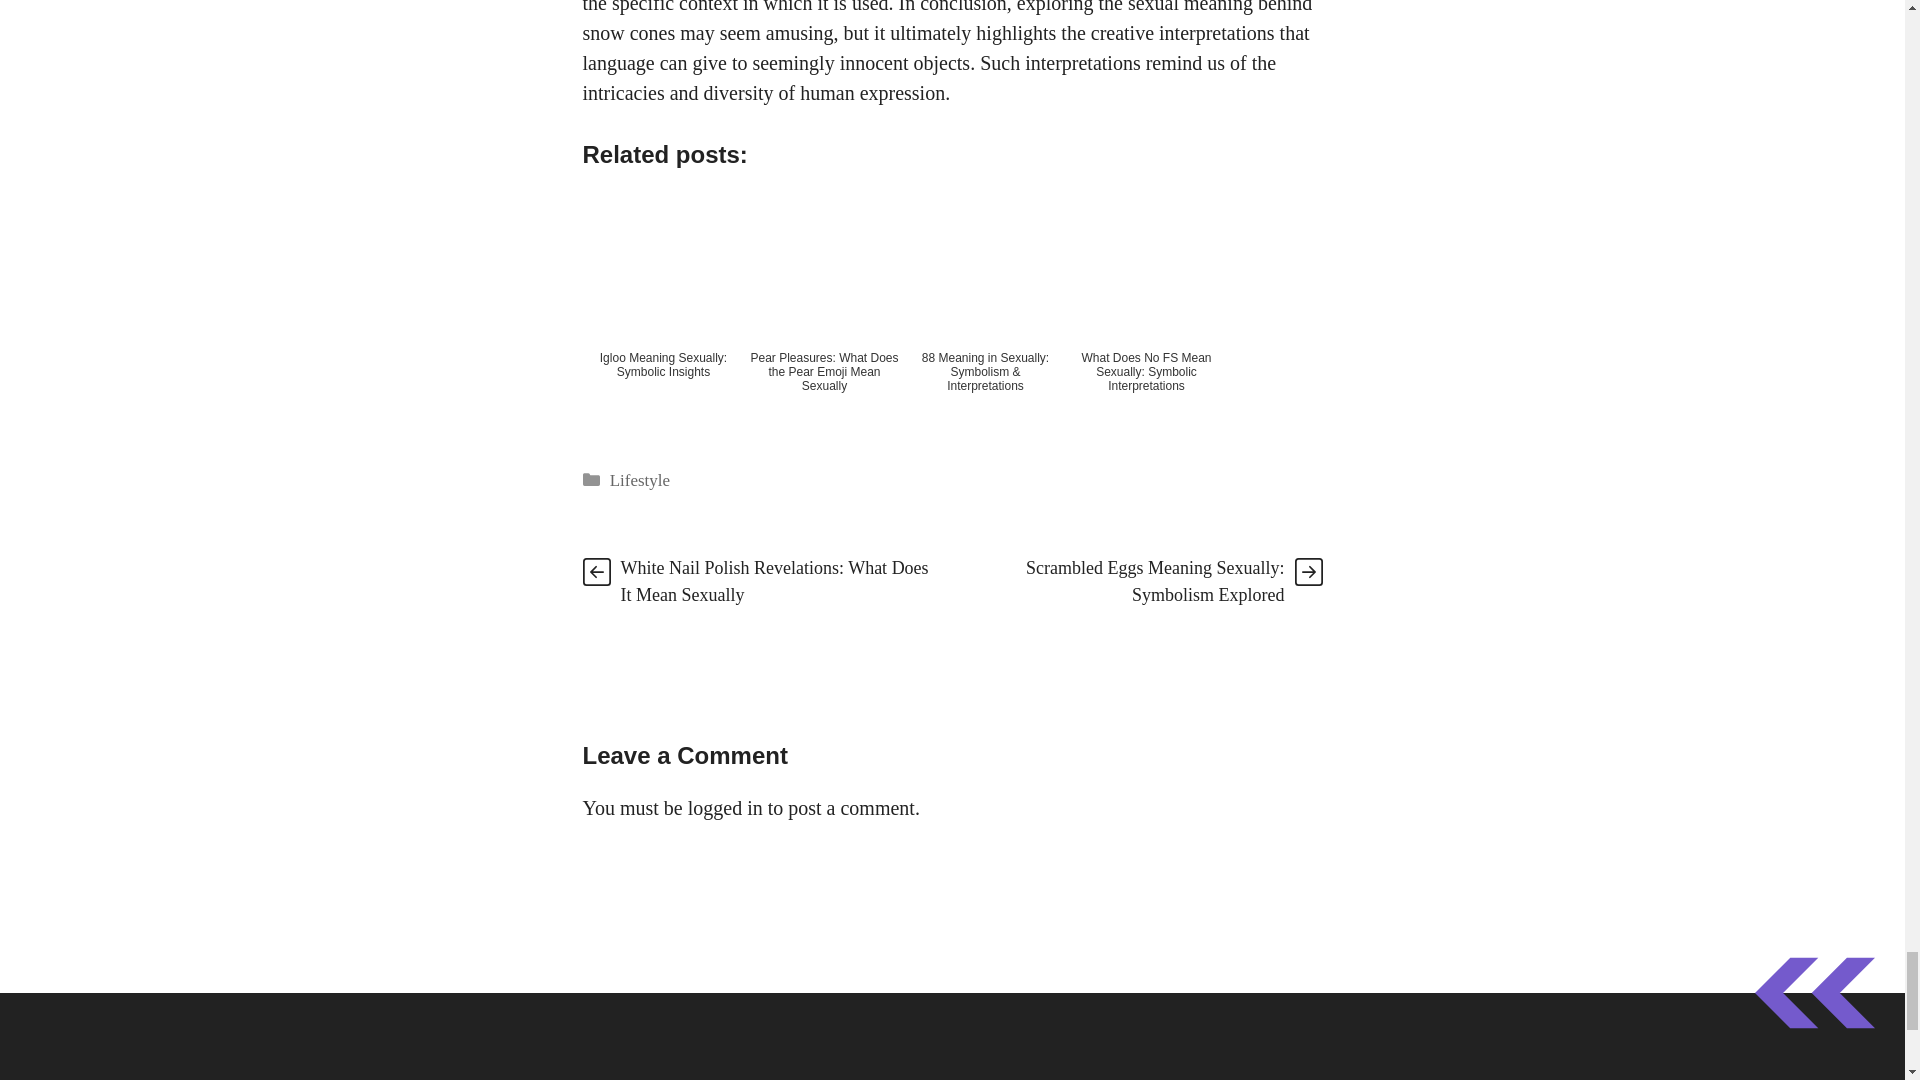  I want to click on White Nail Polish Revelations: What Does It Mean Sexually, so click(774, 581).